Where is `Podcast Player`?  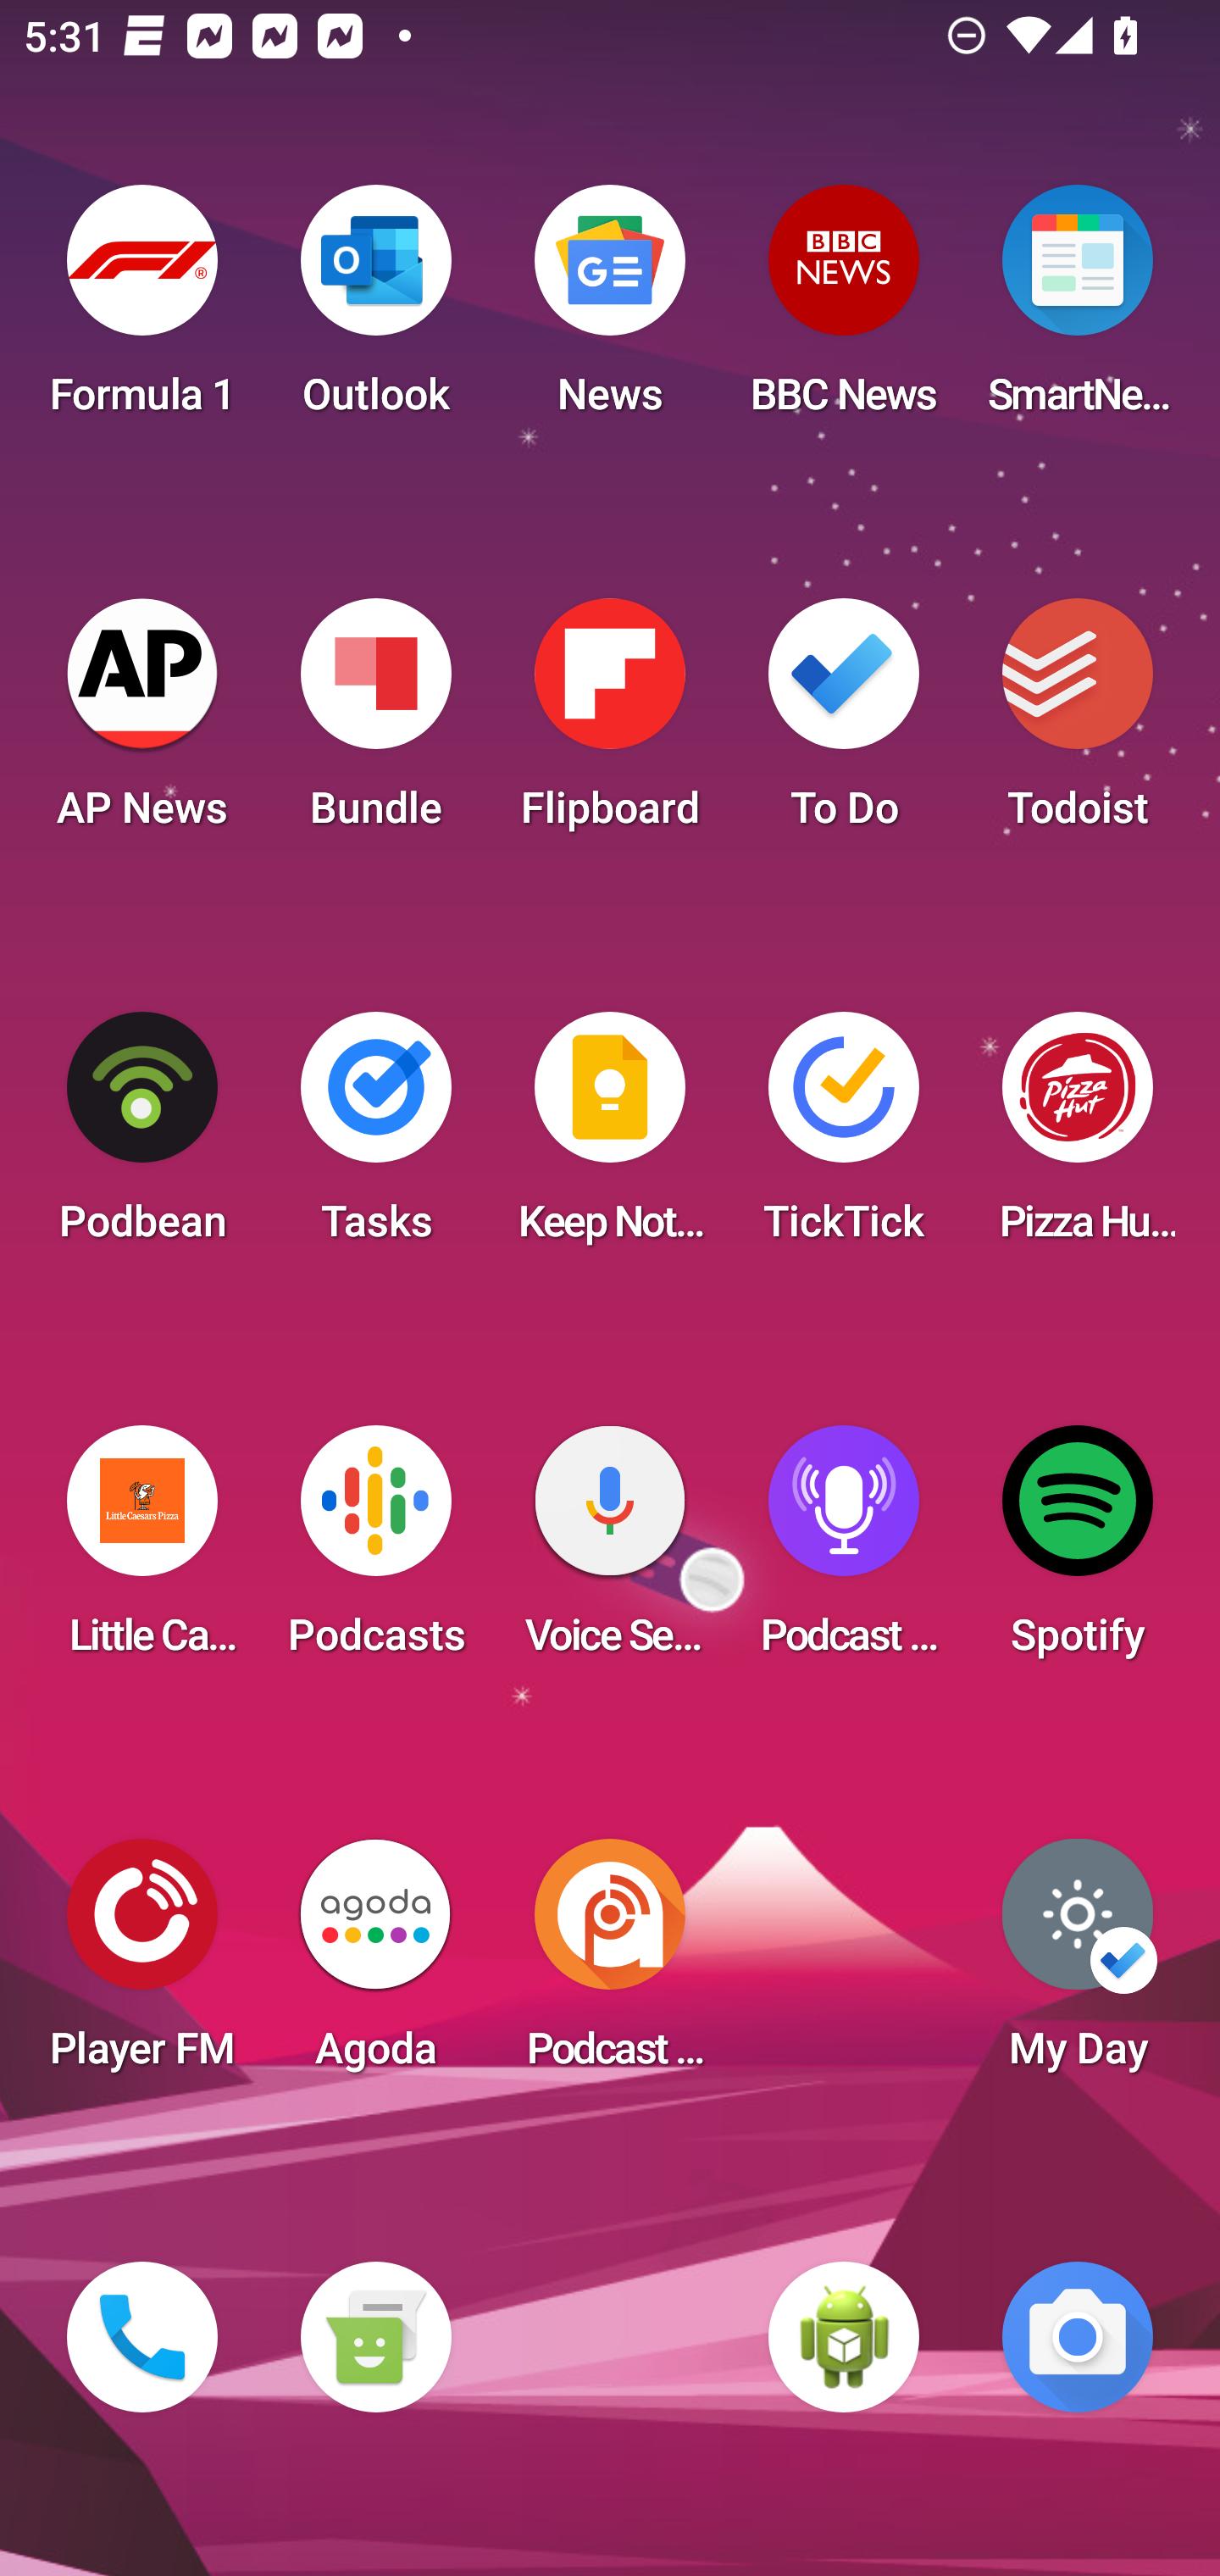
Podcast Player is located at coordinates (844, 1551).